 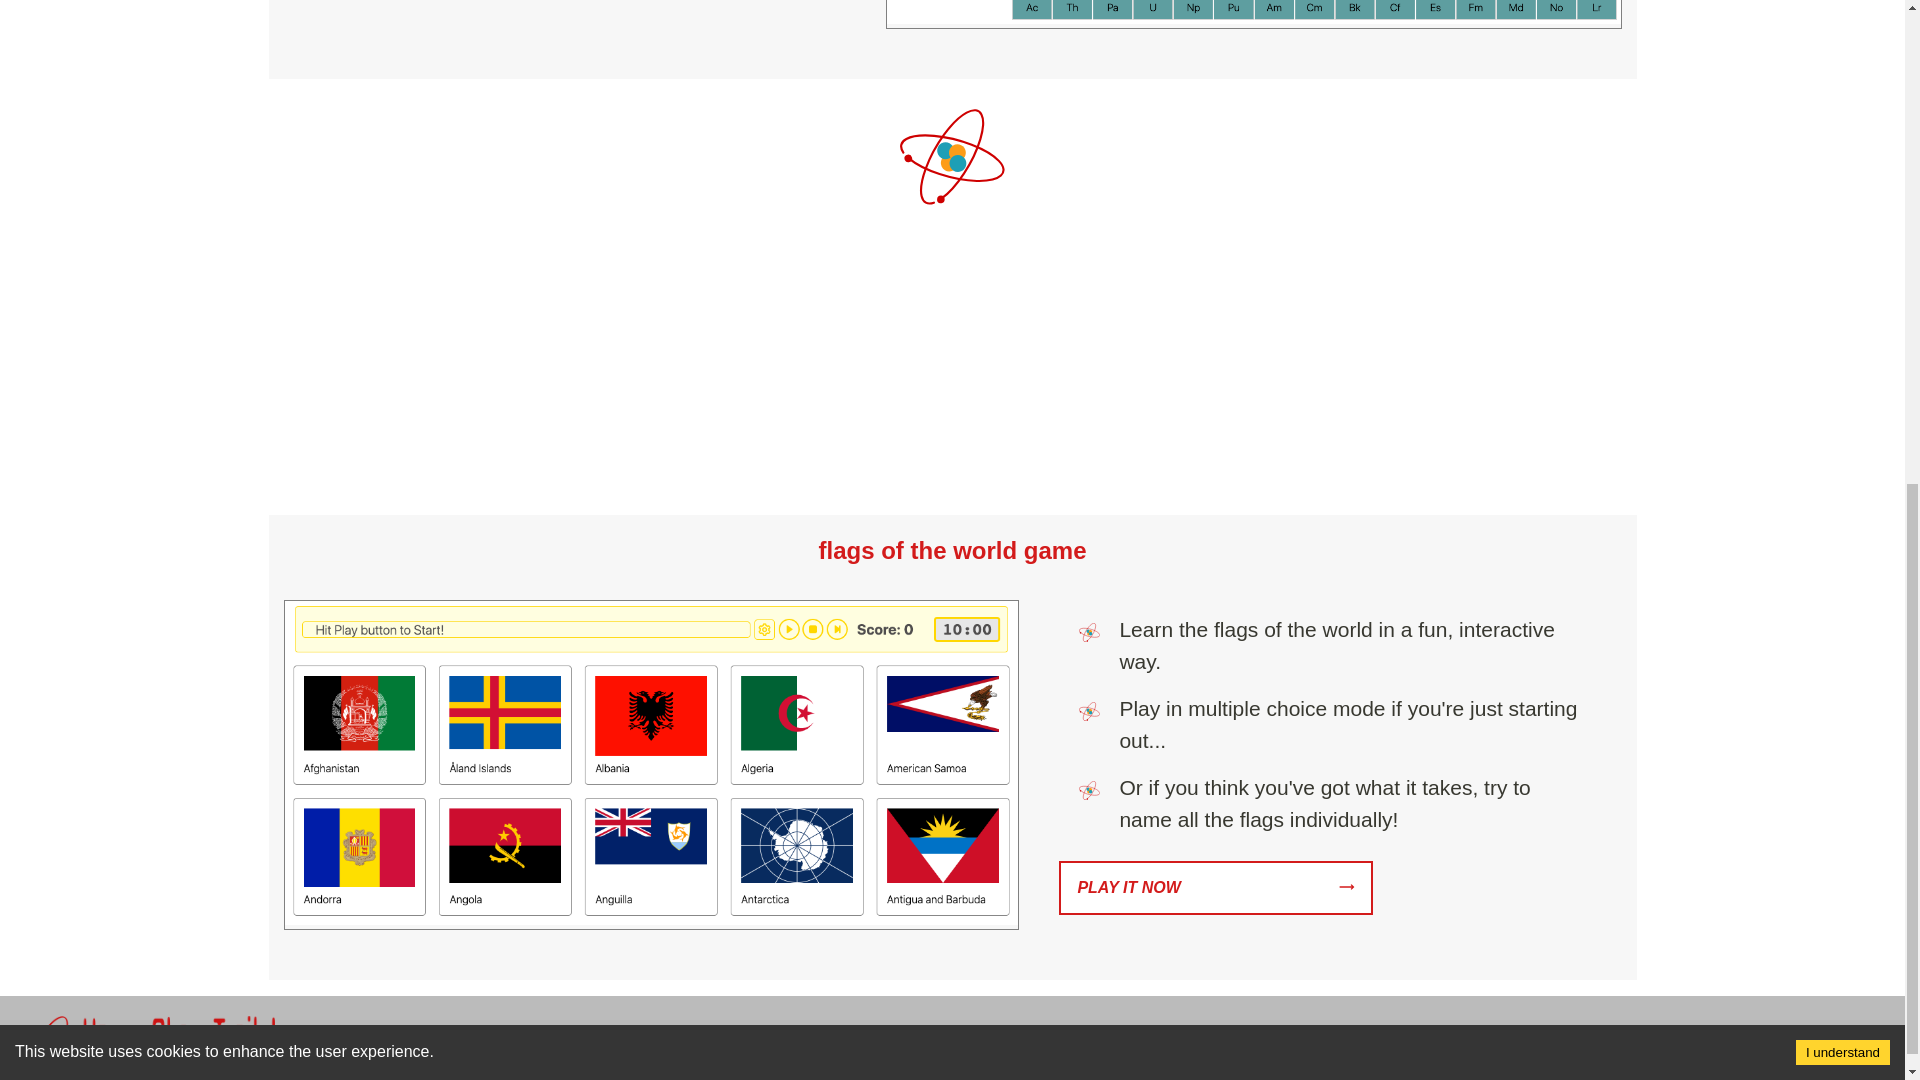 What do you see at coordinates (1842, 161) in the screenshot?
I see `I understand` at bounding box center [1842, 161].